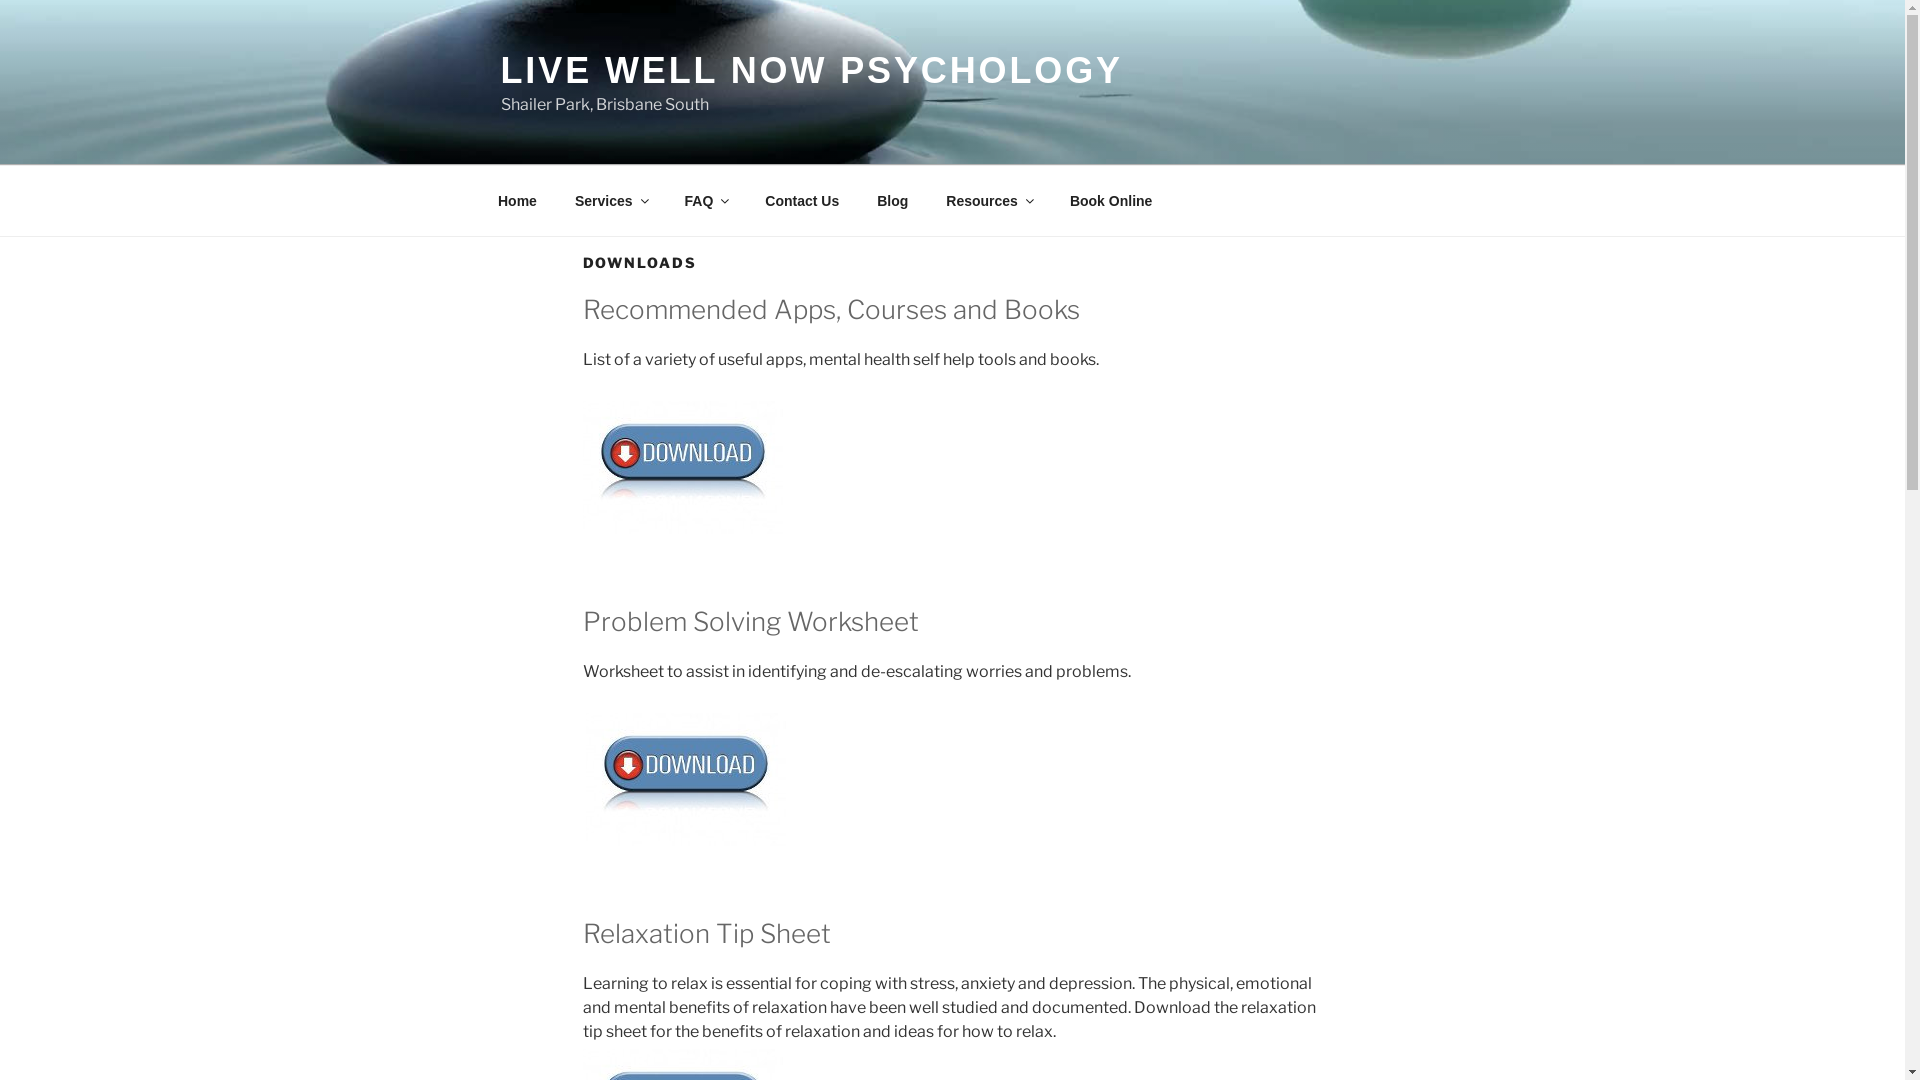 The height and width of the screenshot is (1080, 1920). I want to click on Contact Us, so click(802, 200).